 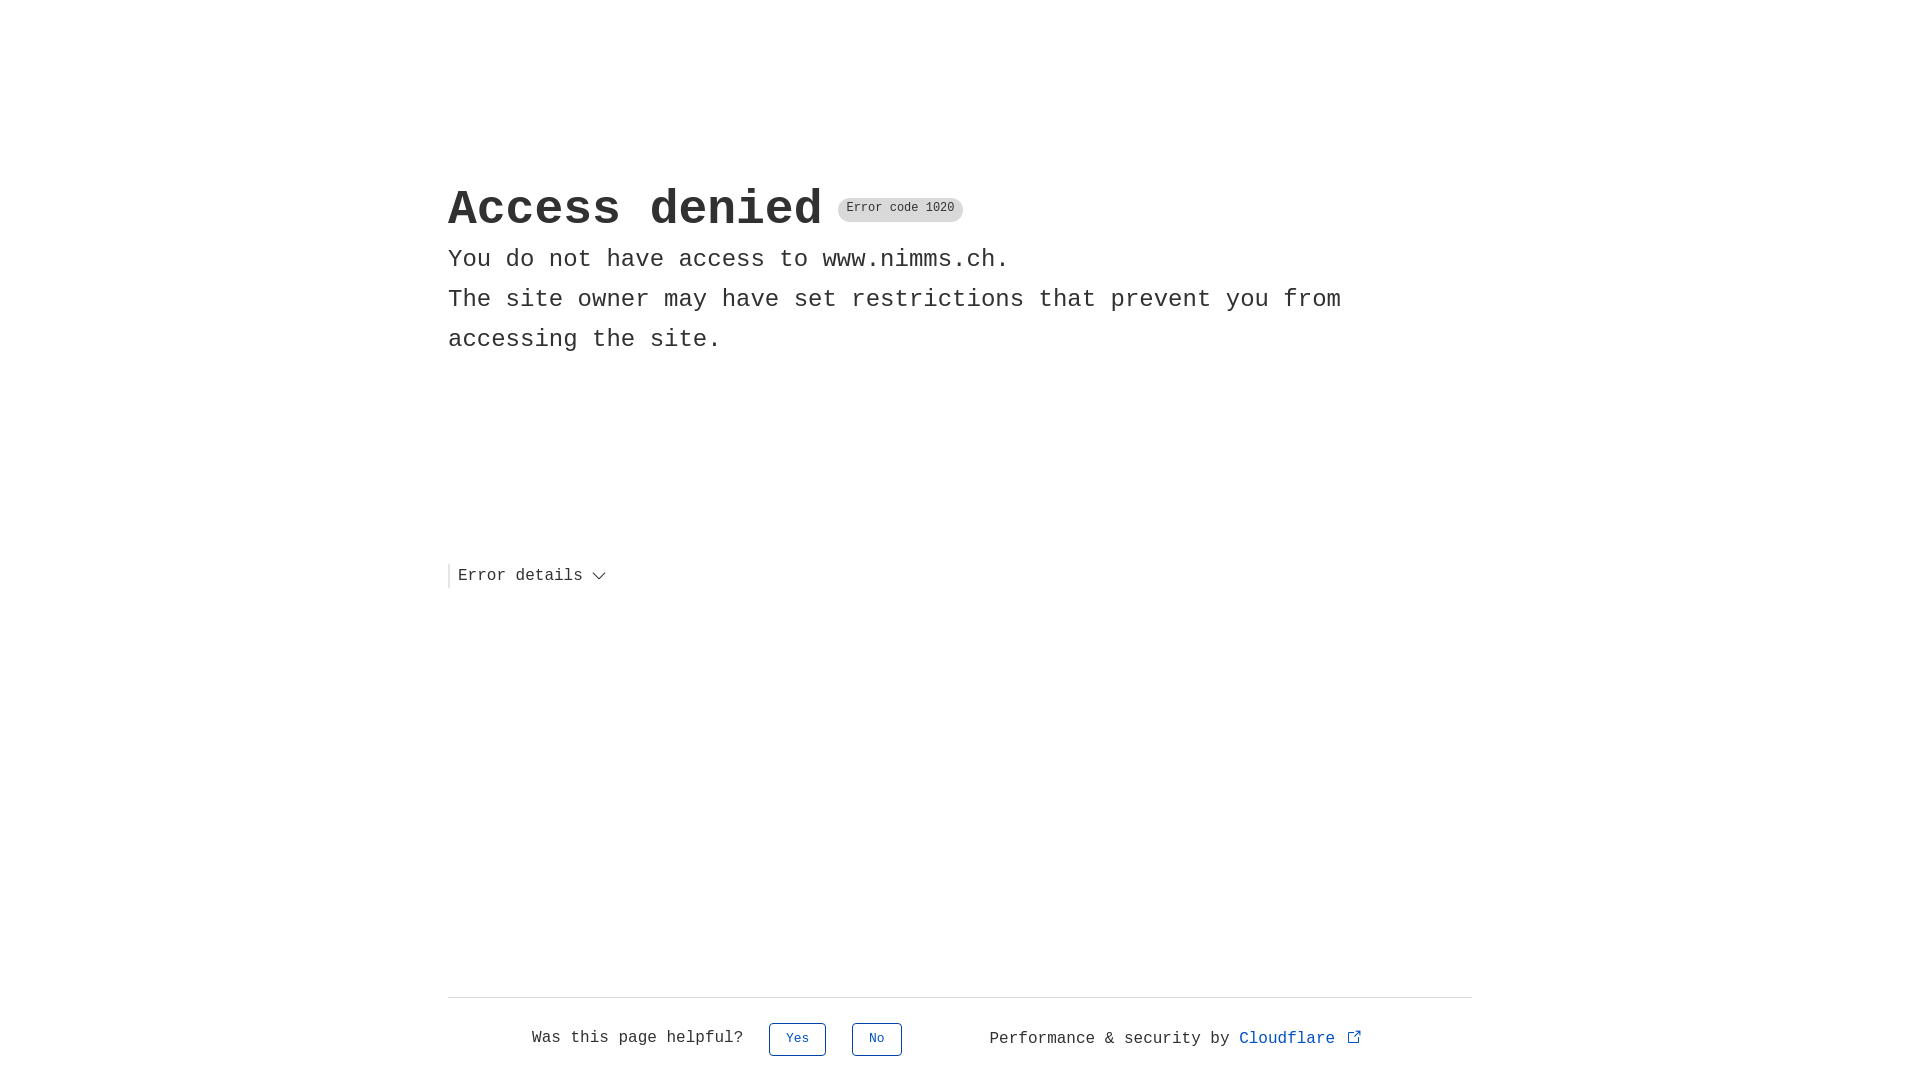 I want to click on Cloudflare, so click(x=1302, y=1039).